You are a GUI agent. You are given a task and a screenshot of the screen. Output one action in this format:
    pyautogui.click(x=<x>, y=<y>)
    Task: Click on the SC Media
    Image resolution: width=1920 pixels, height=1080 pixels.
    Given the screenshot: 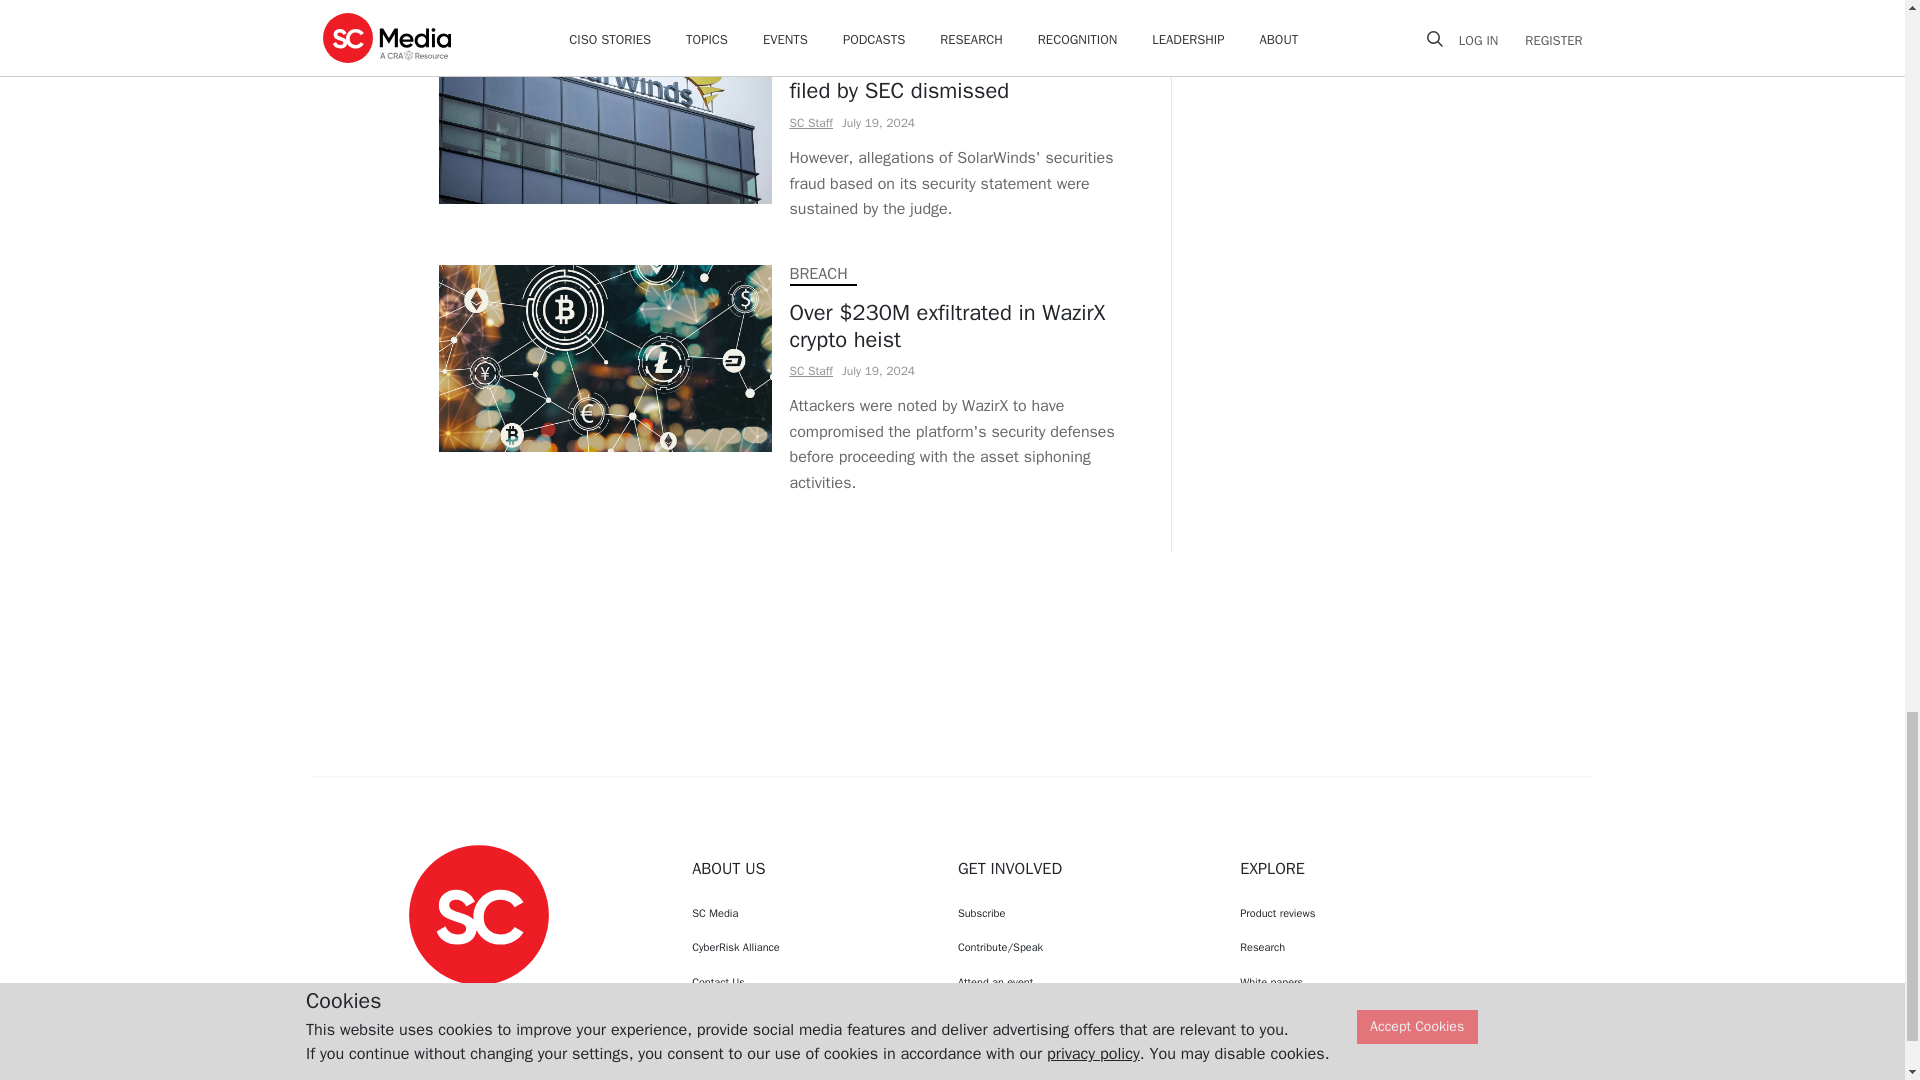 What is the action you would take?
    pyautogui.click(x=806, y=912)
    